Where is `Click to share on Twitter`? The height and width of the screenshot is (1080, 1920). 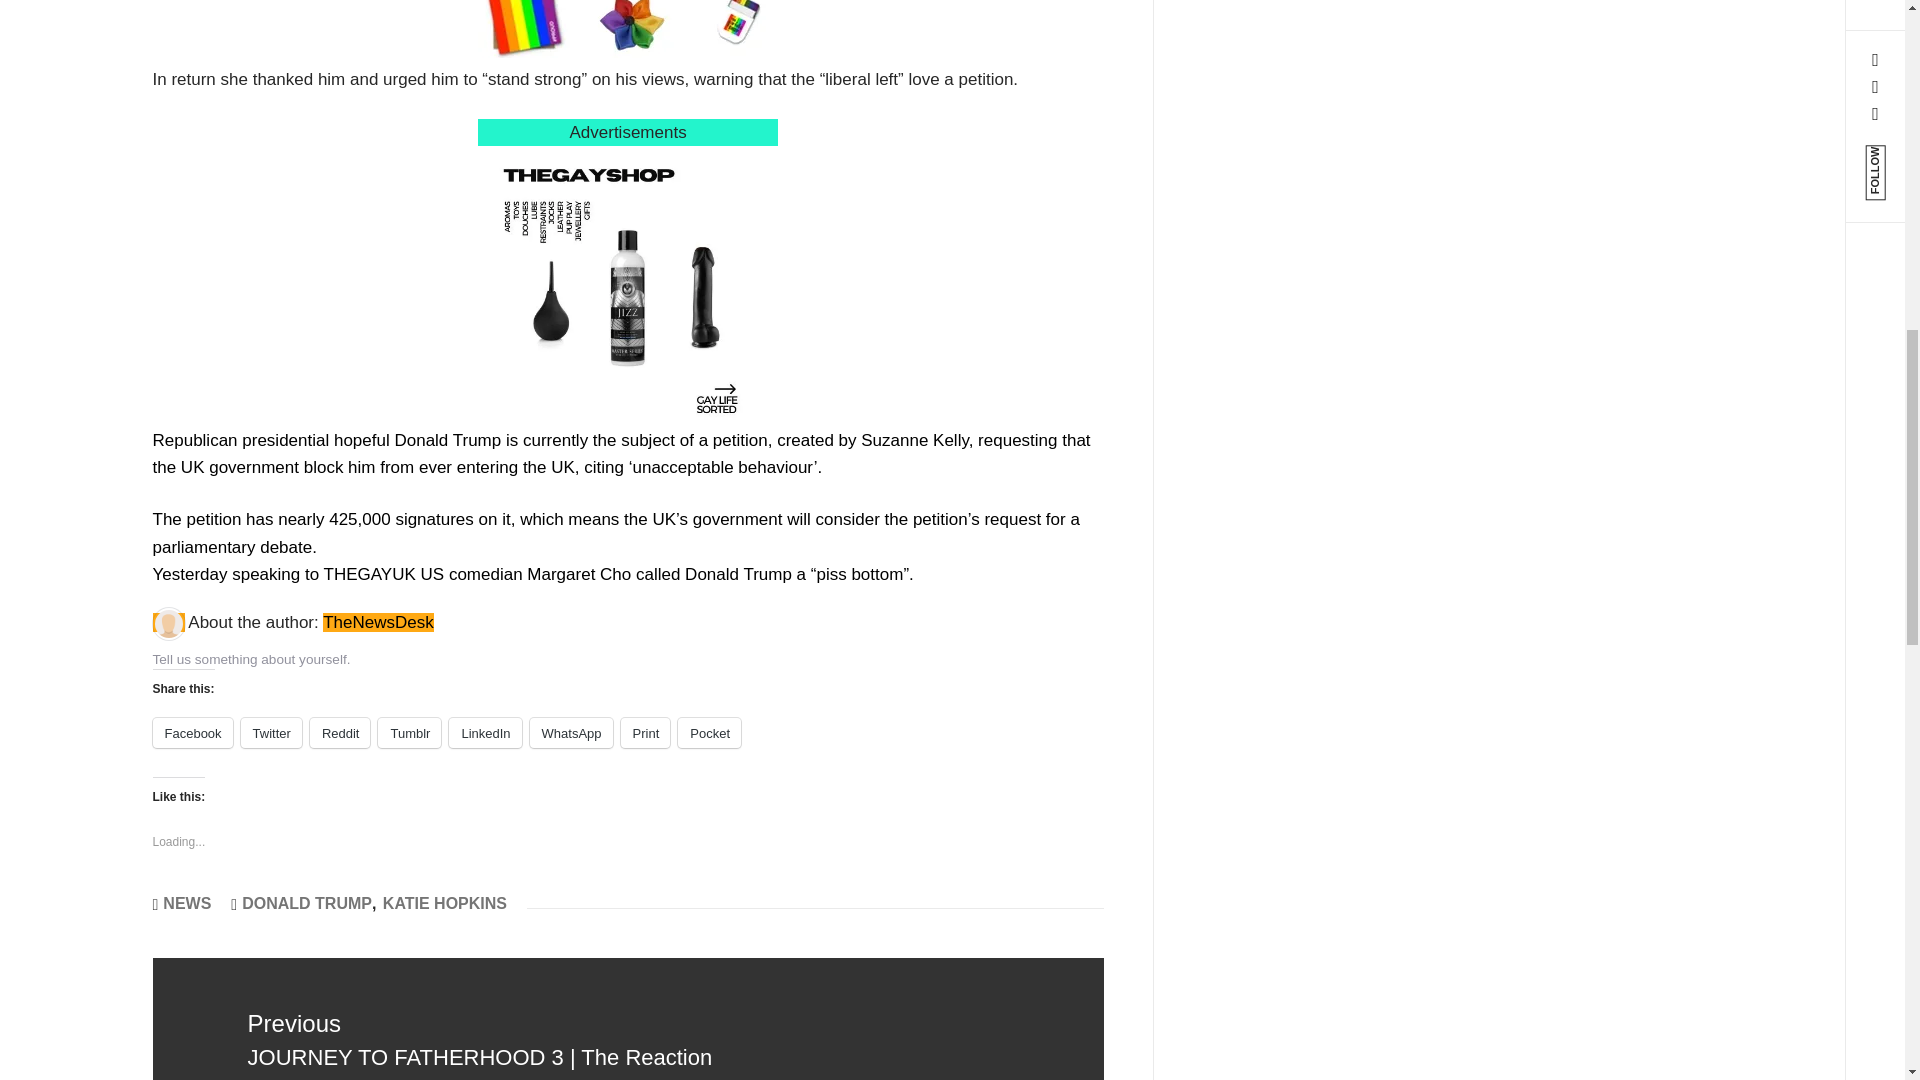 Click to share on Twitter is located at coordinates (271, 733).